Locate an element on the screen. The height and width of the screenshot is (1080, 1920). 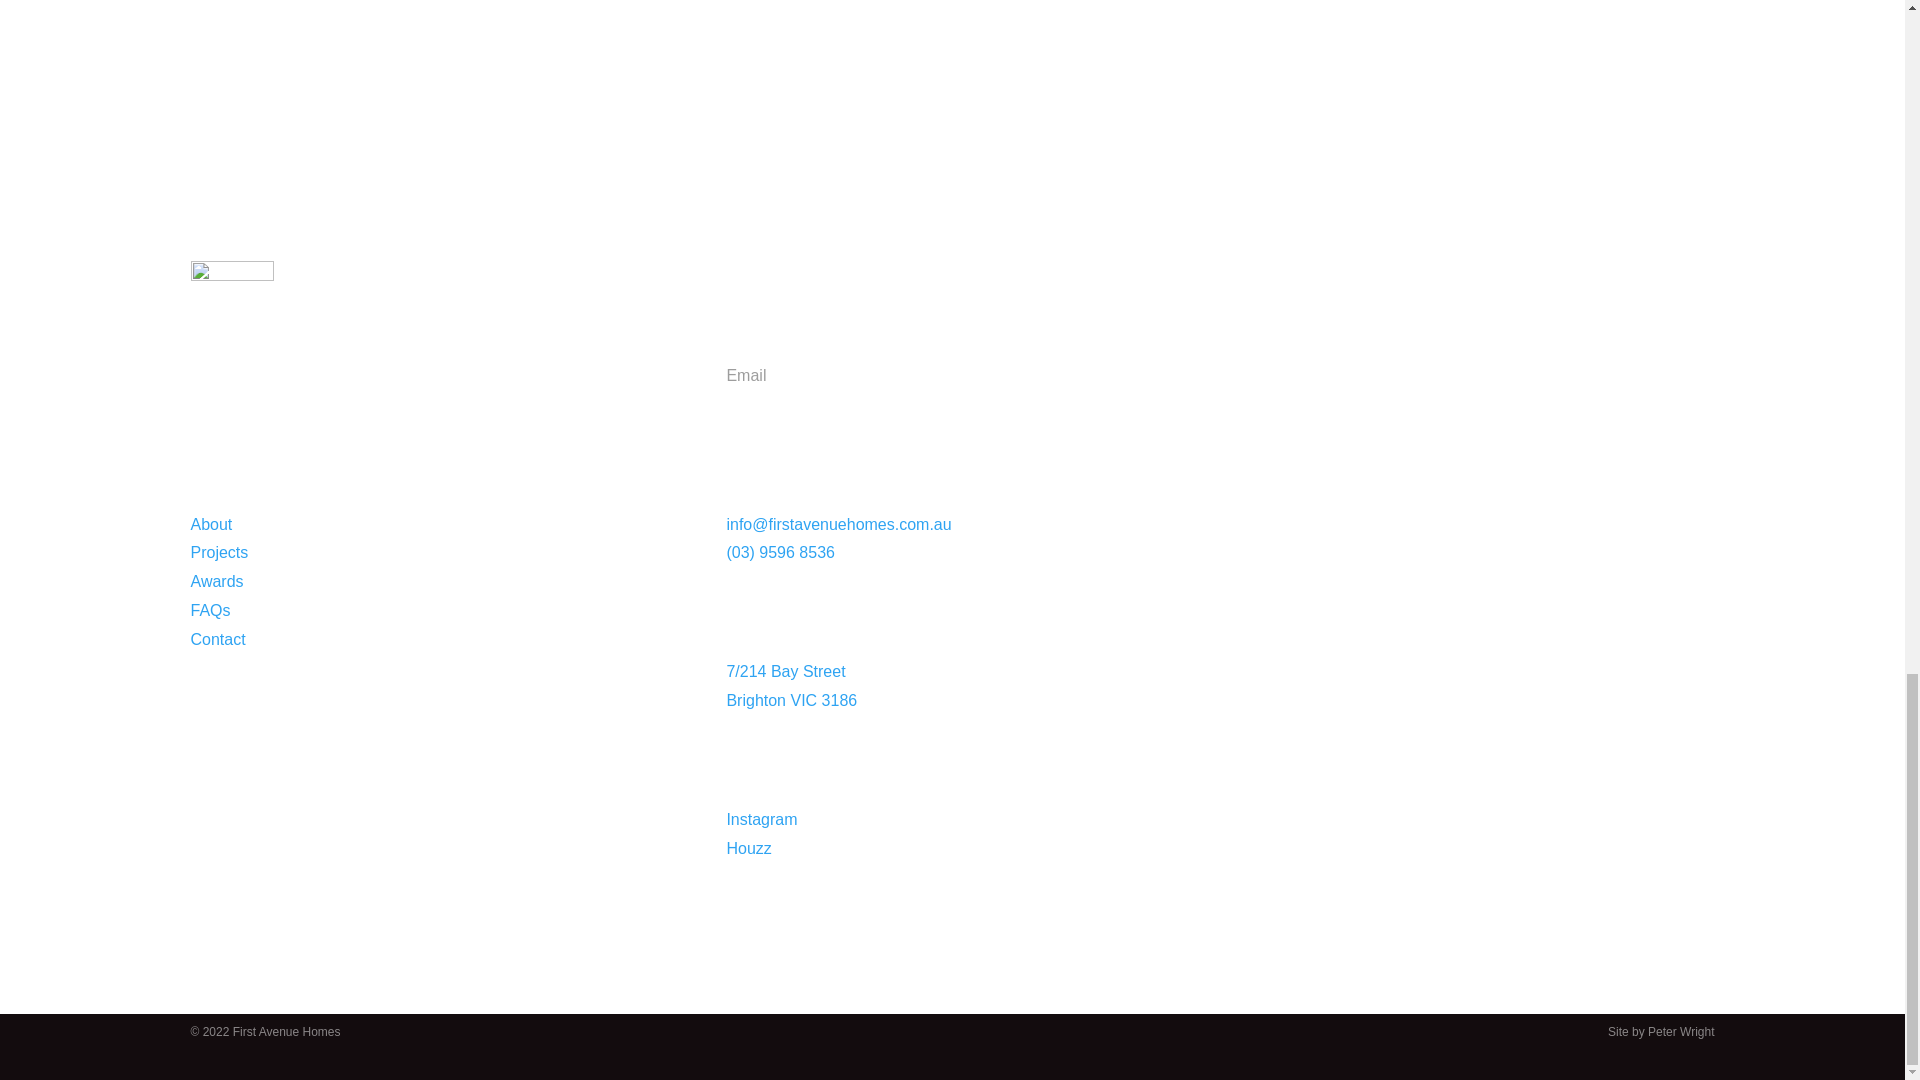
FAQs is located at coordinates (210, 610).